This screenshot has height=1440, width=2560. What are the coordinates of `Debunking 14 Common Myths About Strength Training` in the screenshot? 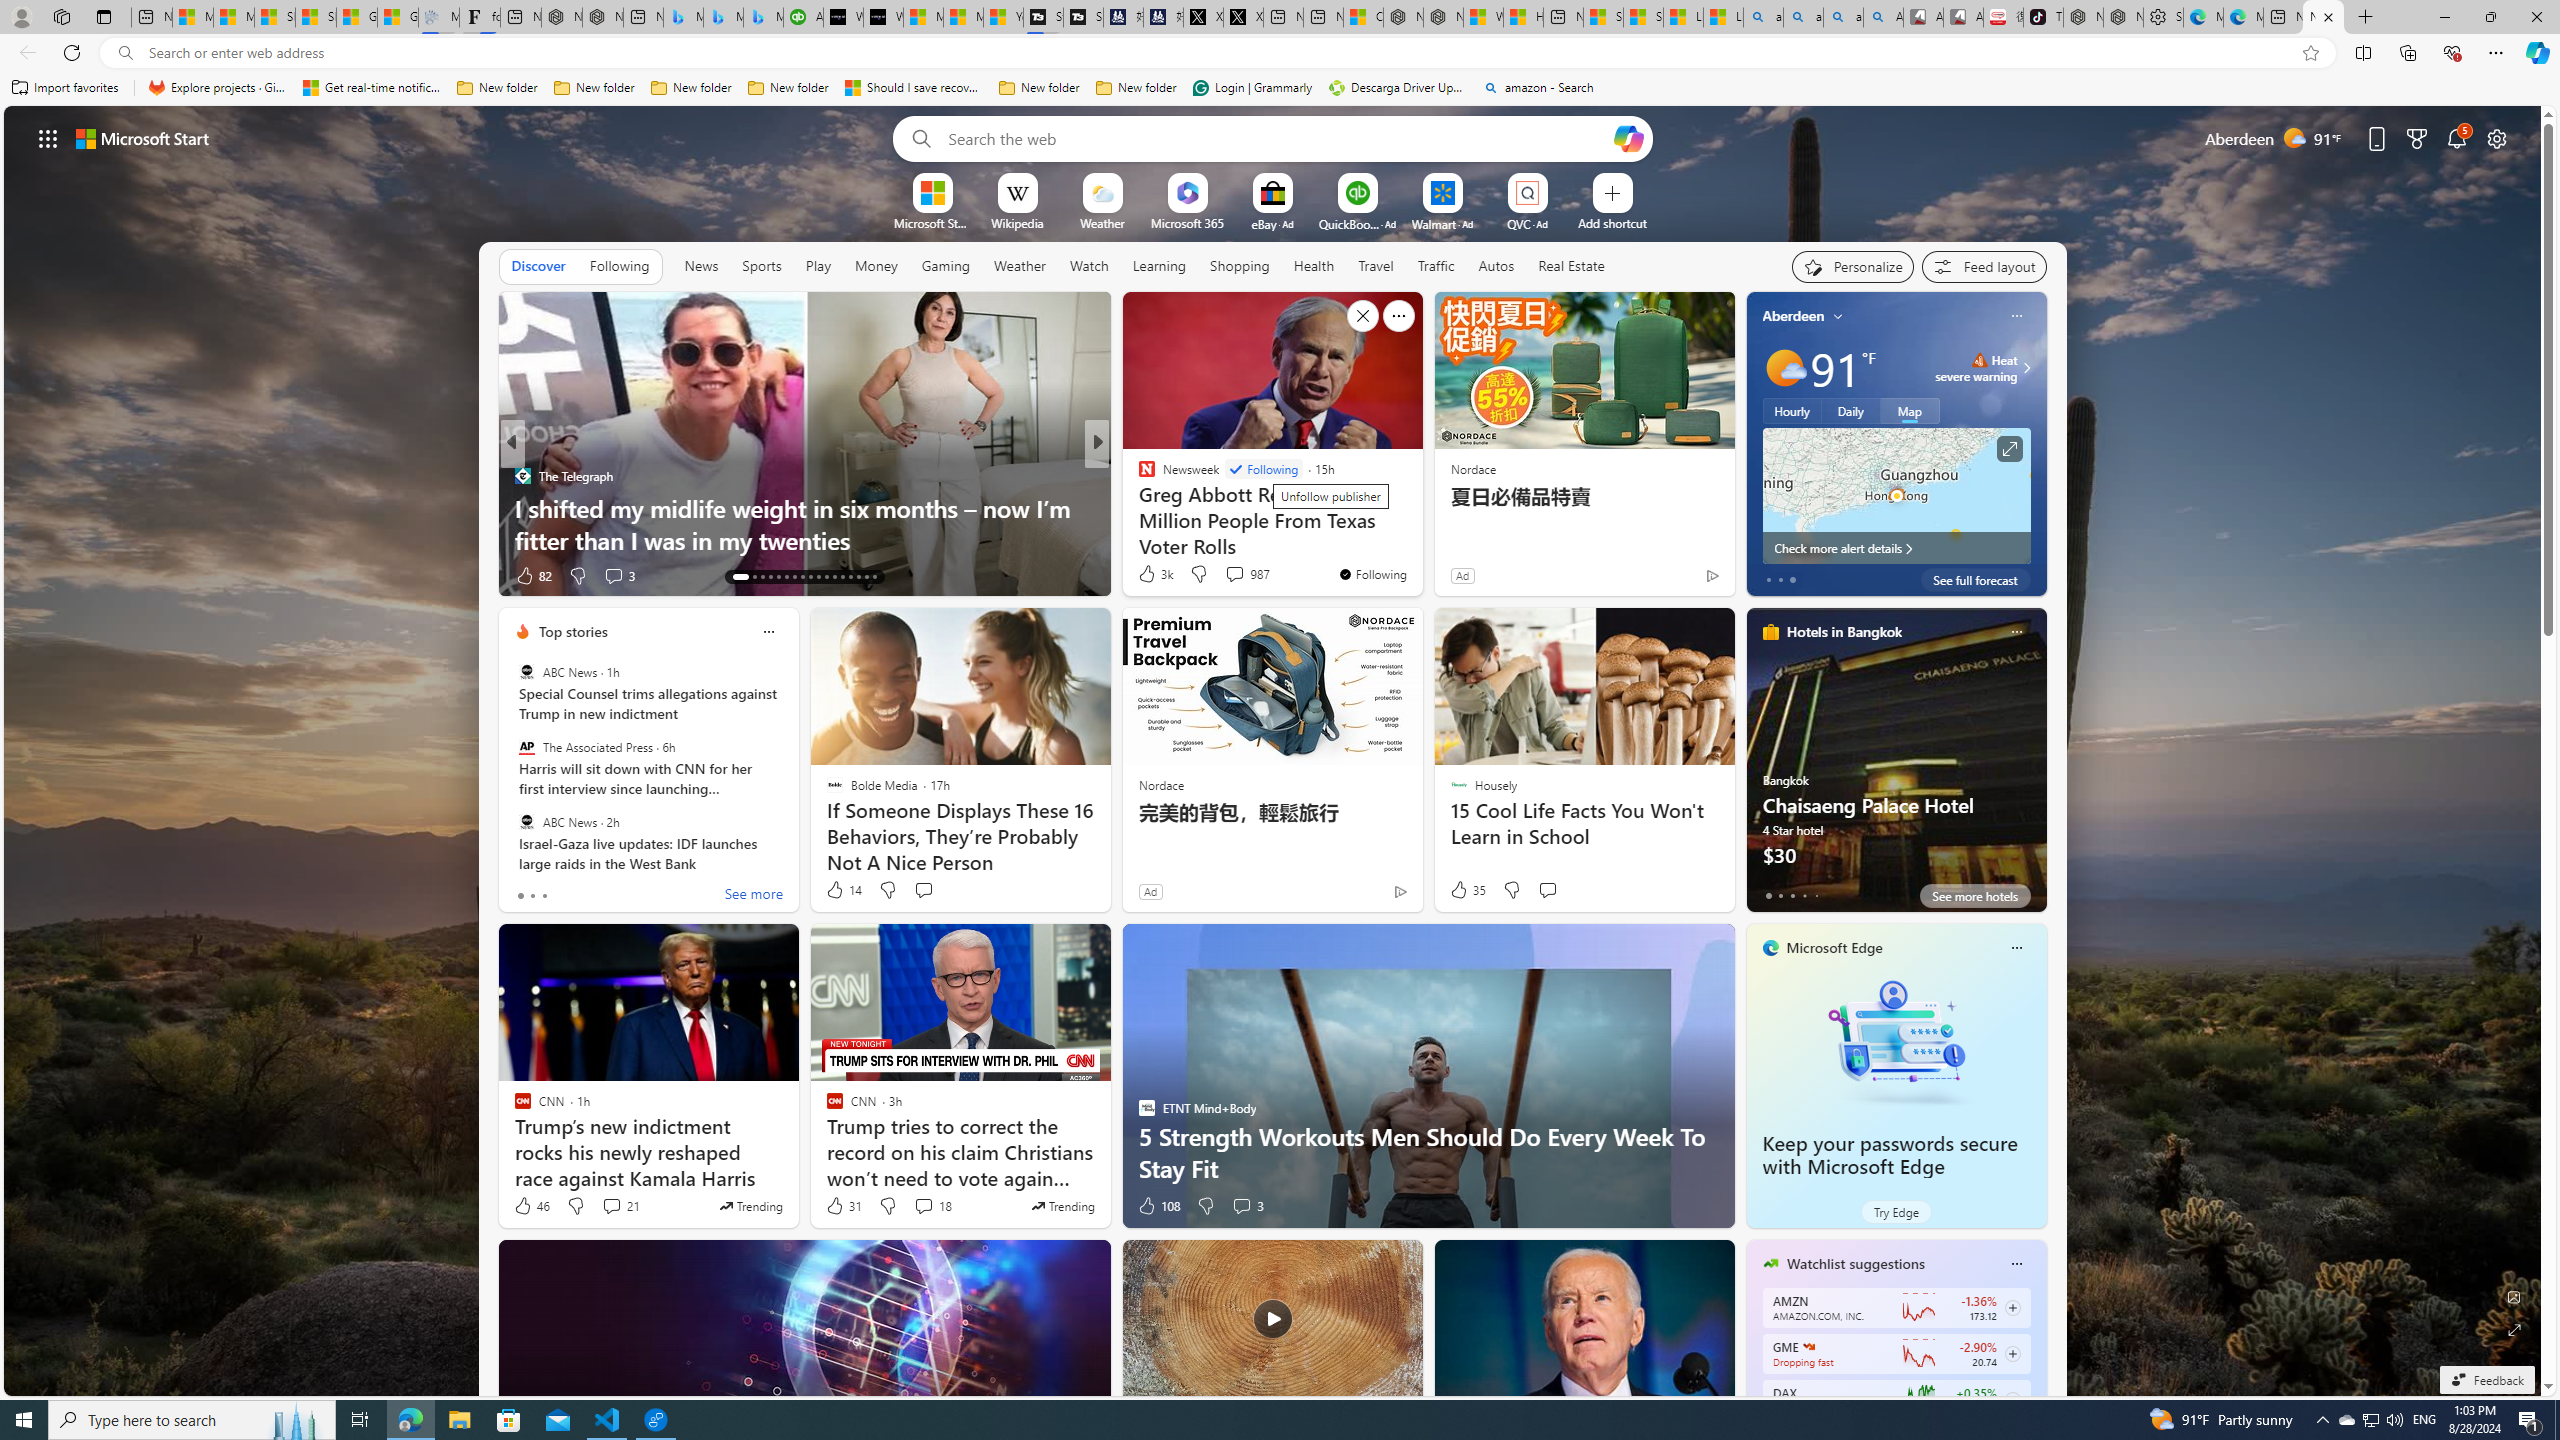 It's located at (1419, 524).